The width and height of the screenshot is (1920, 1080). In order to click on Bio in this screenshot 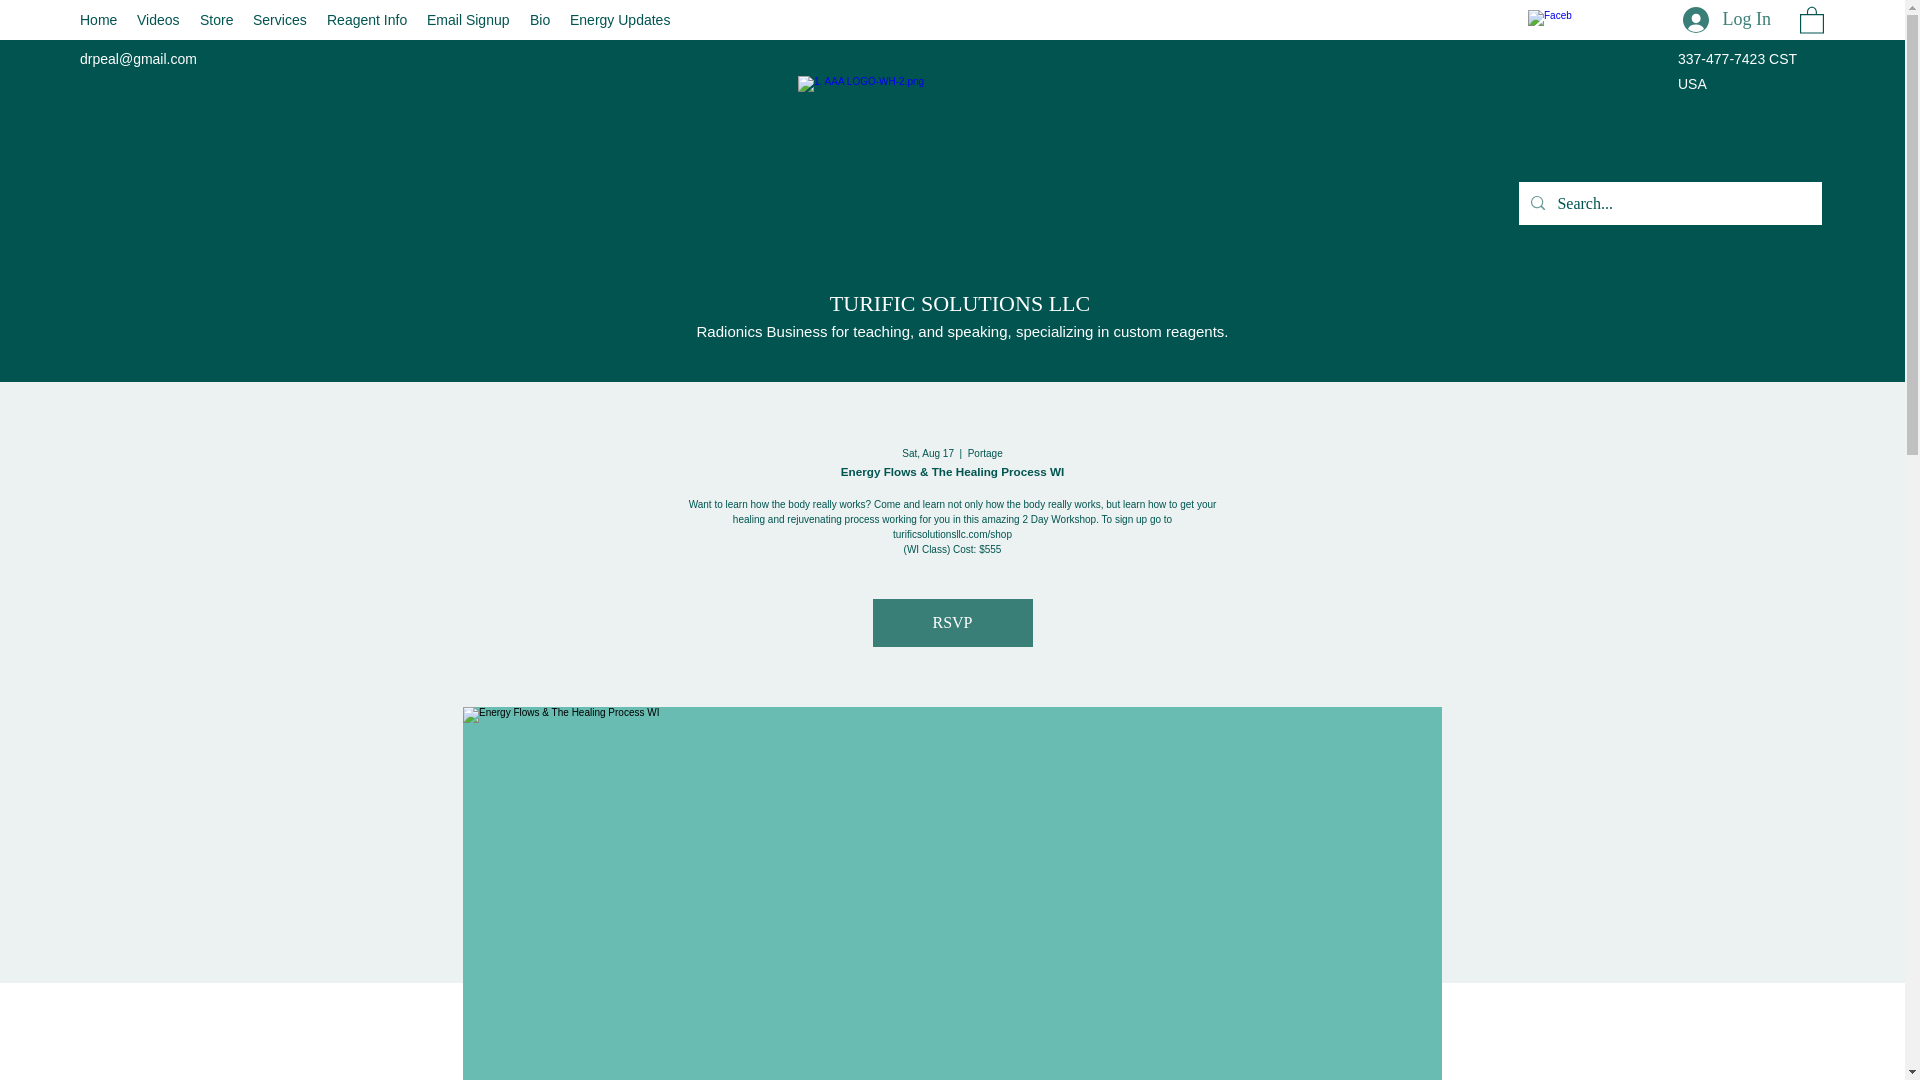, I will do `click(540, 20)`.